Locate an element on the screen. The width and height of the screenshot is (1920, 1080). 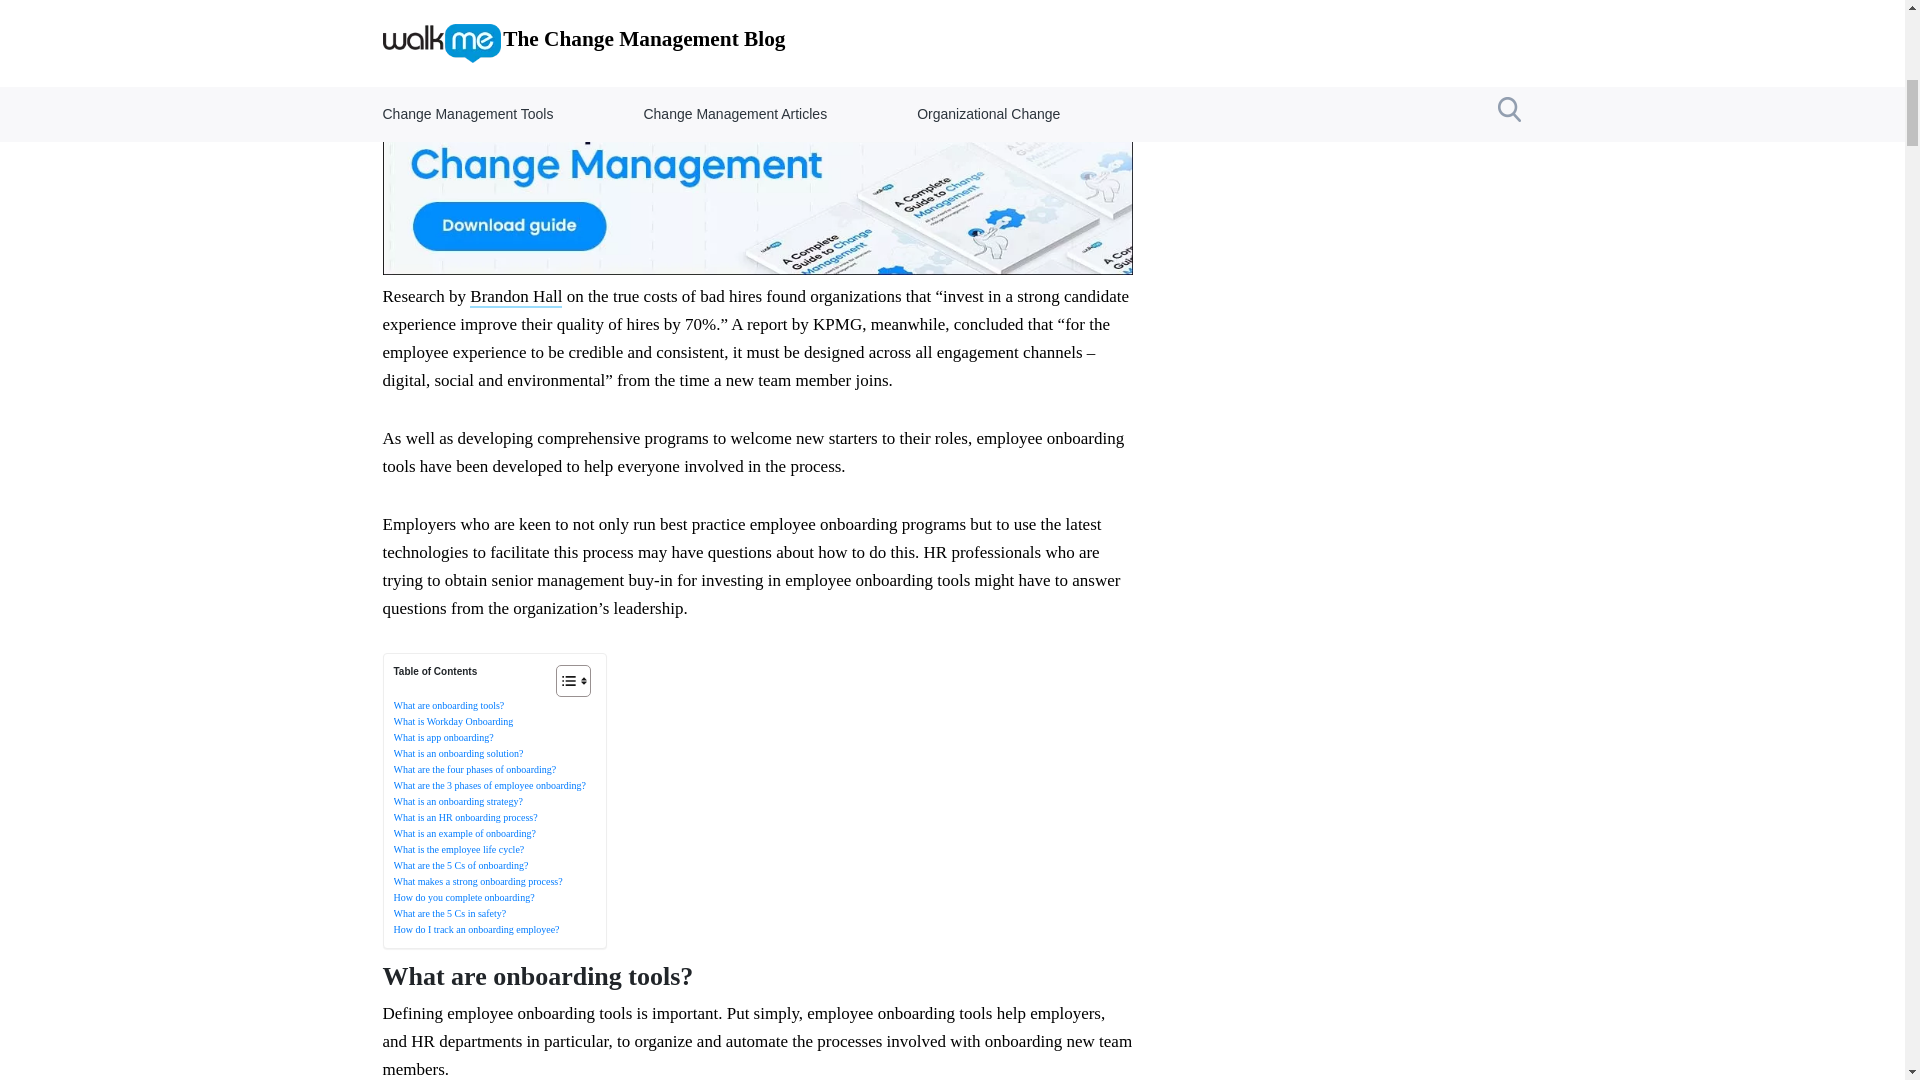
What are onboarding tools? is located at coordinates (448, 704).